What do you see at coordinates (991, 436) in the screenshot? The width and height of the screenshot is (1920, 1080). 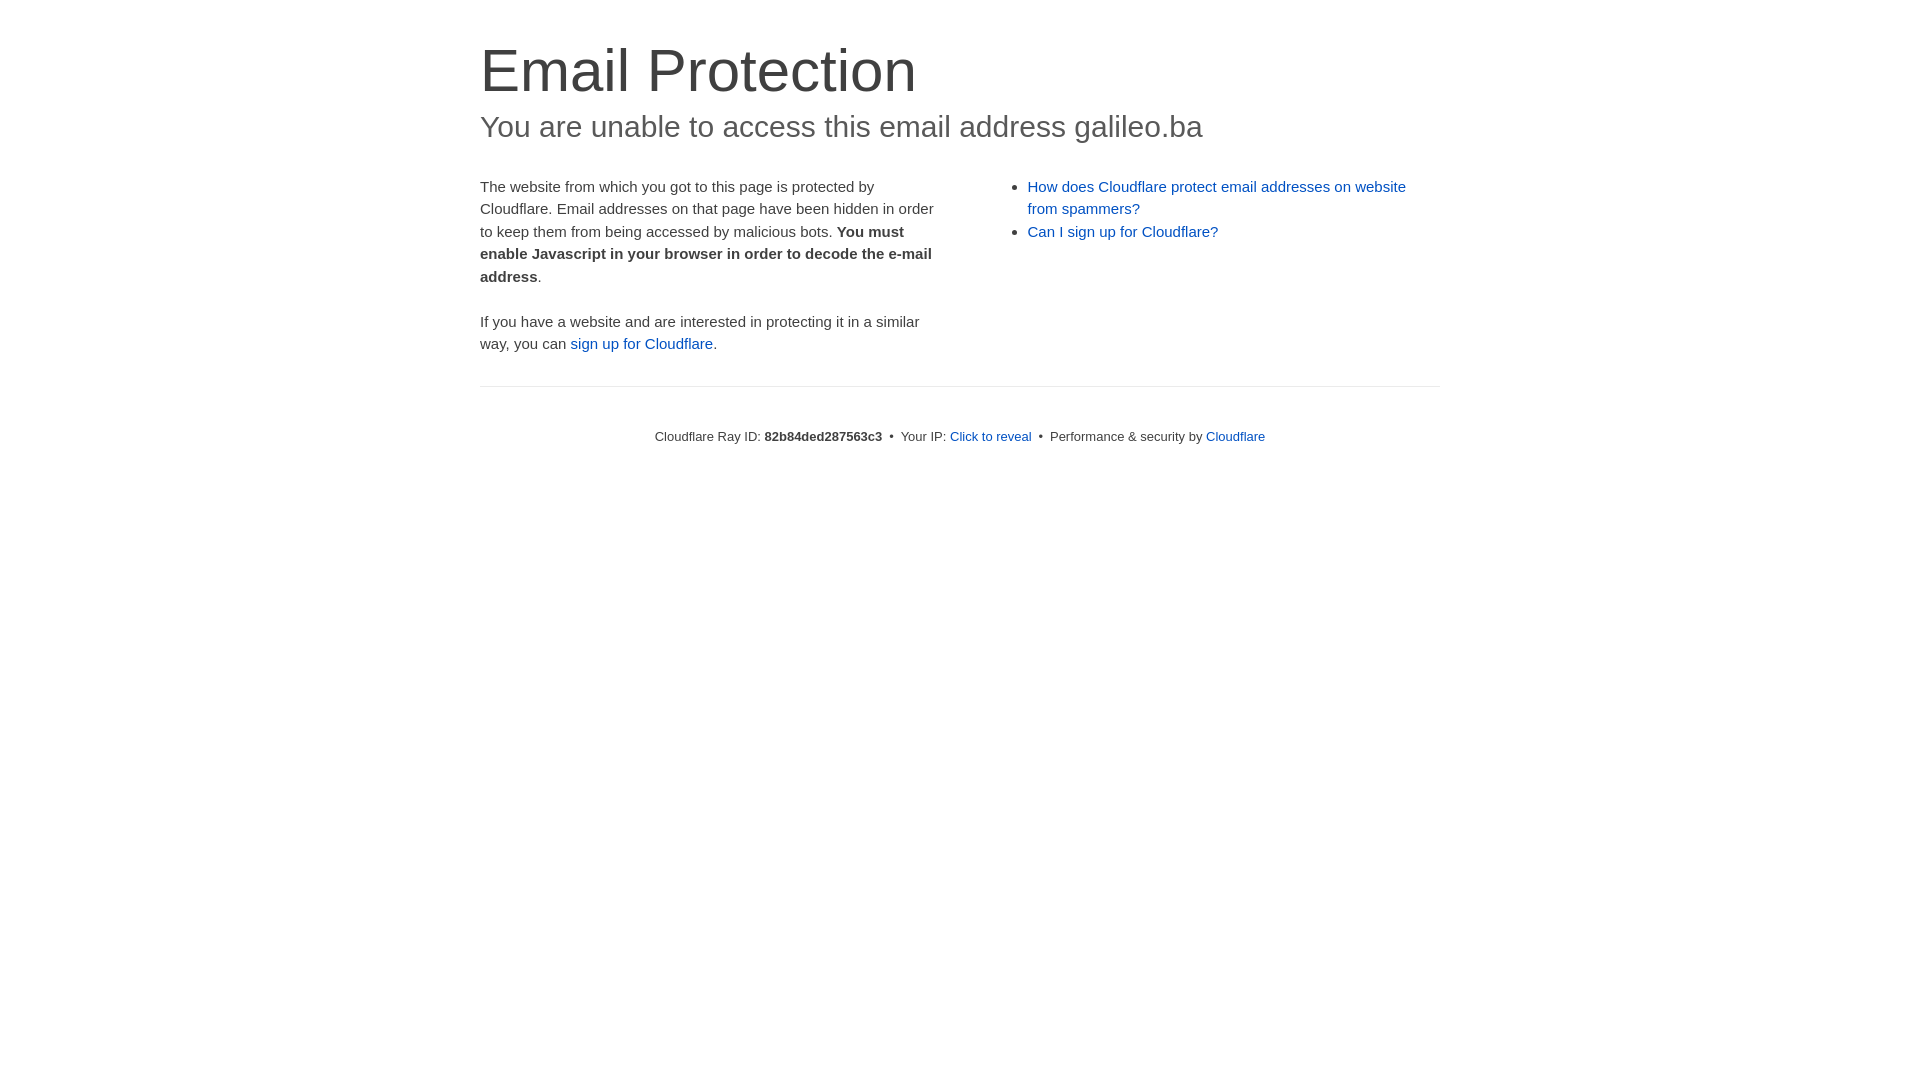 I see `Click to reveal` at bounding box center [991, 436].